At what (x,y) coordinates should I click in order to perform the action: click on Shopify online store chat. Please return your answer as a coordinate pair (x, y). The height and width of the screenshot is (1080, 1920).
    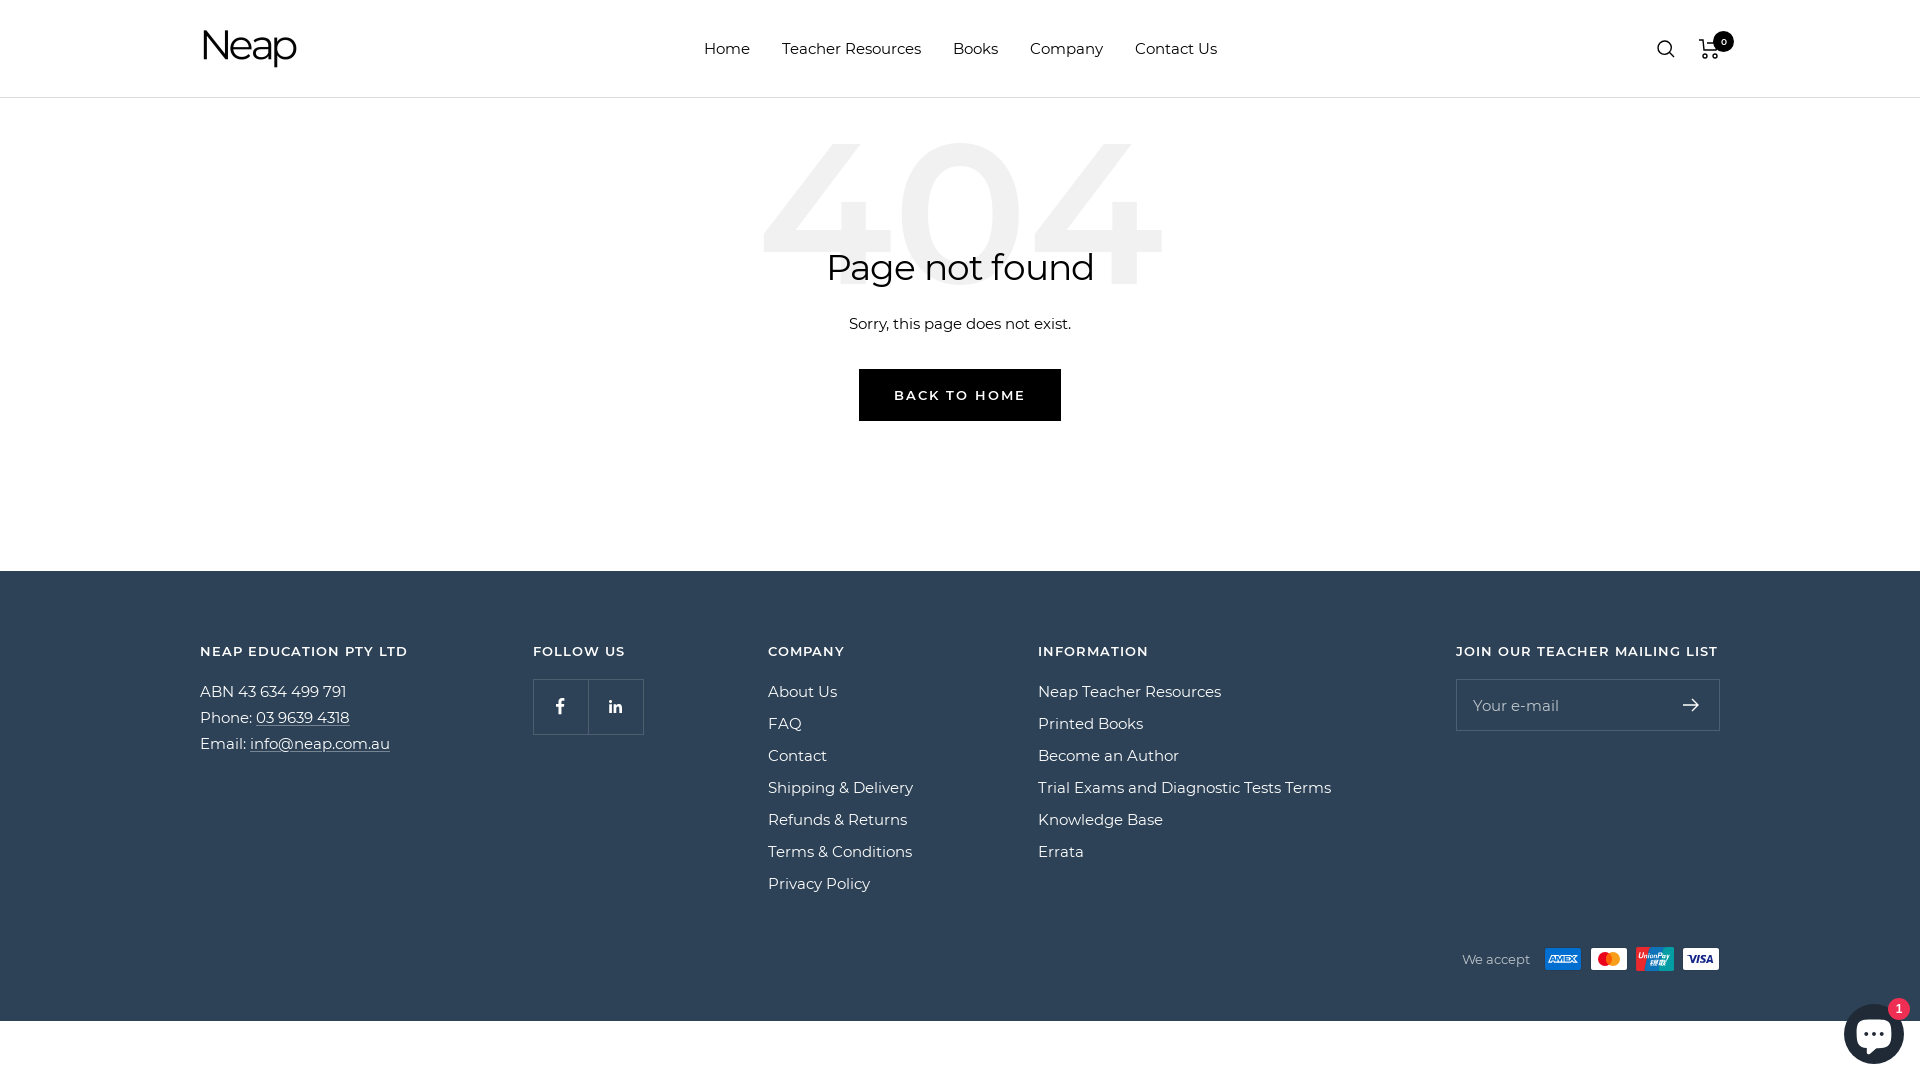
    Looking at the image, I should click on (1874, 1030).